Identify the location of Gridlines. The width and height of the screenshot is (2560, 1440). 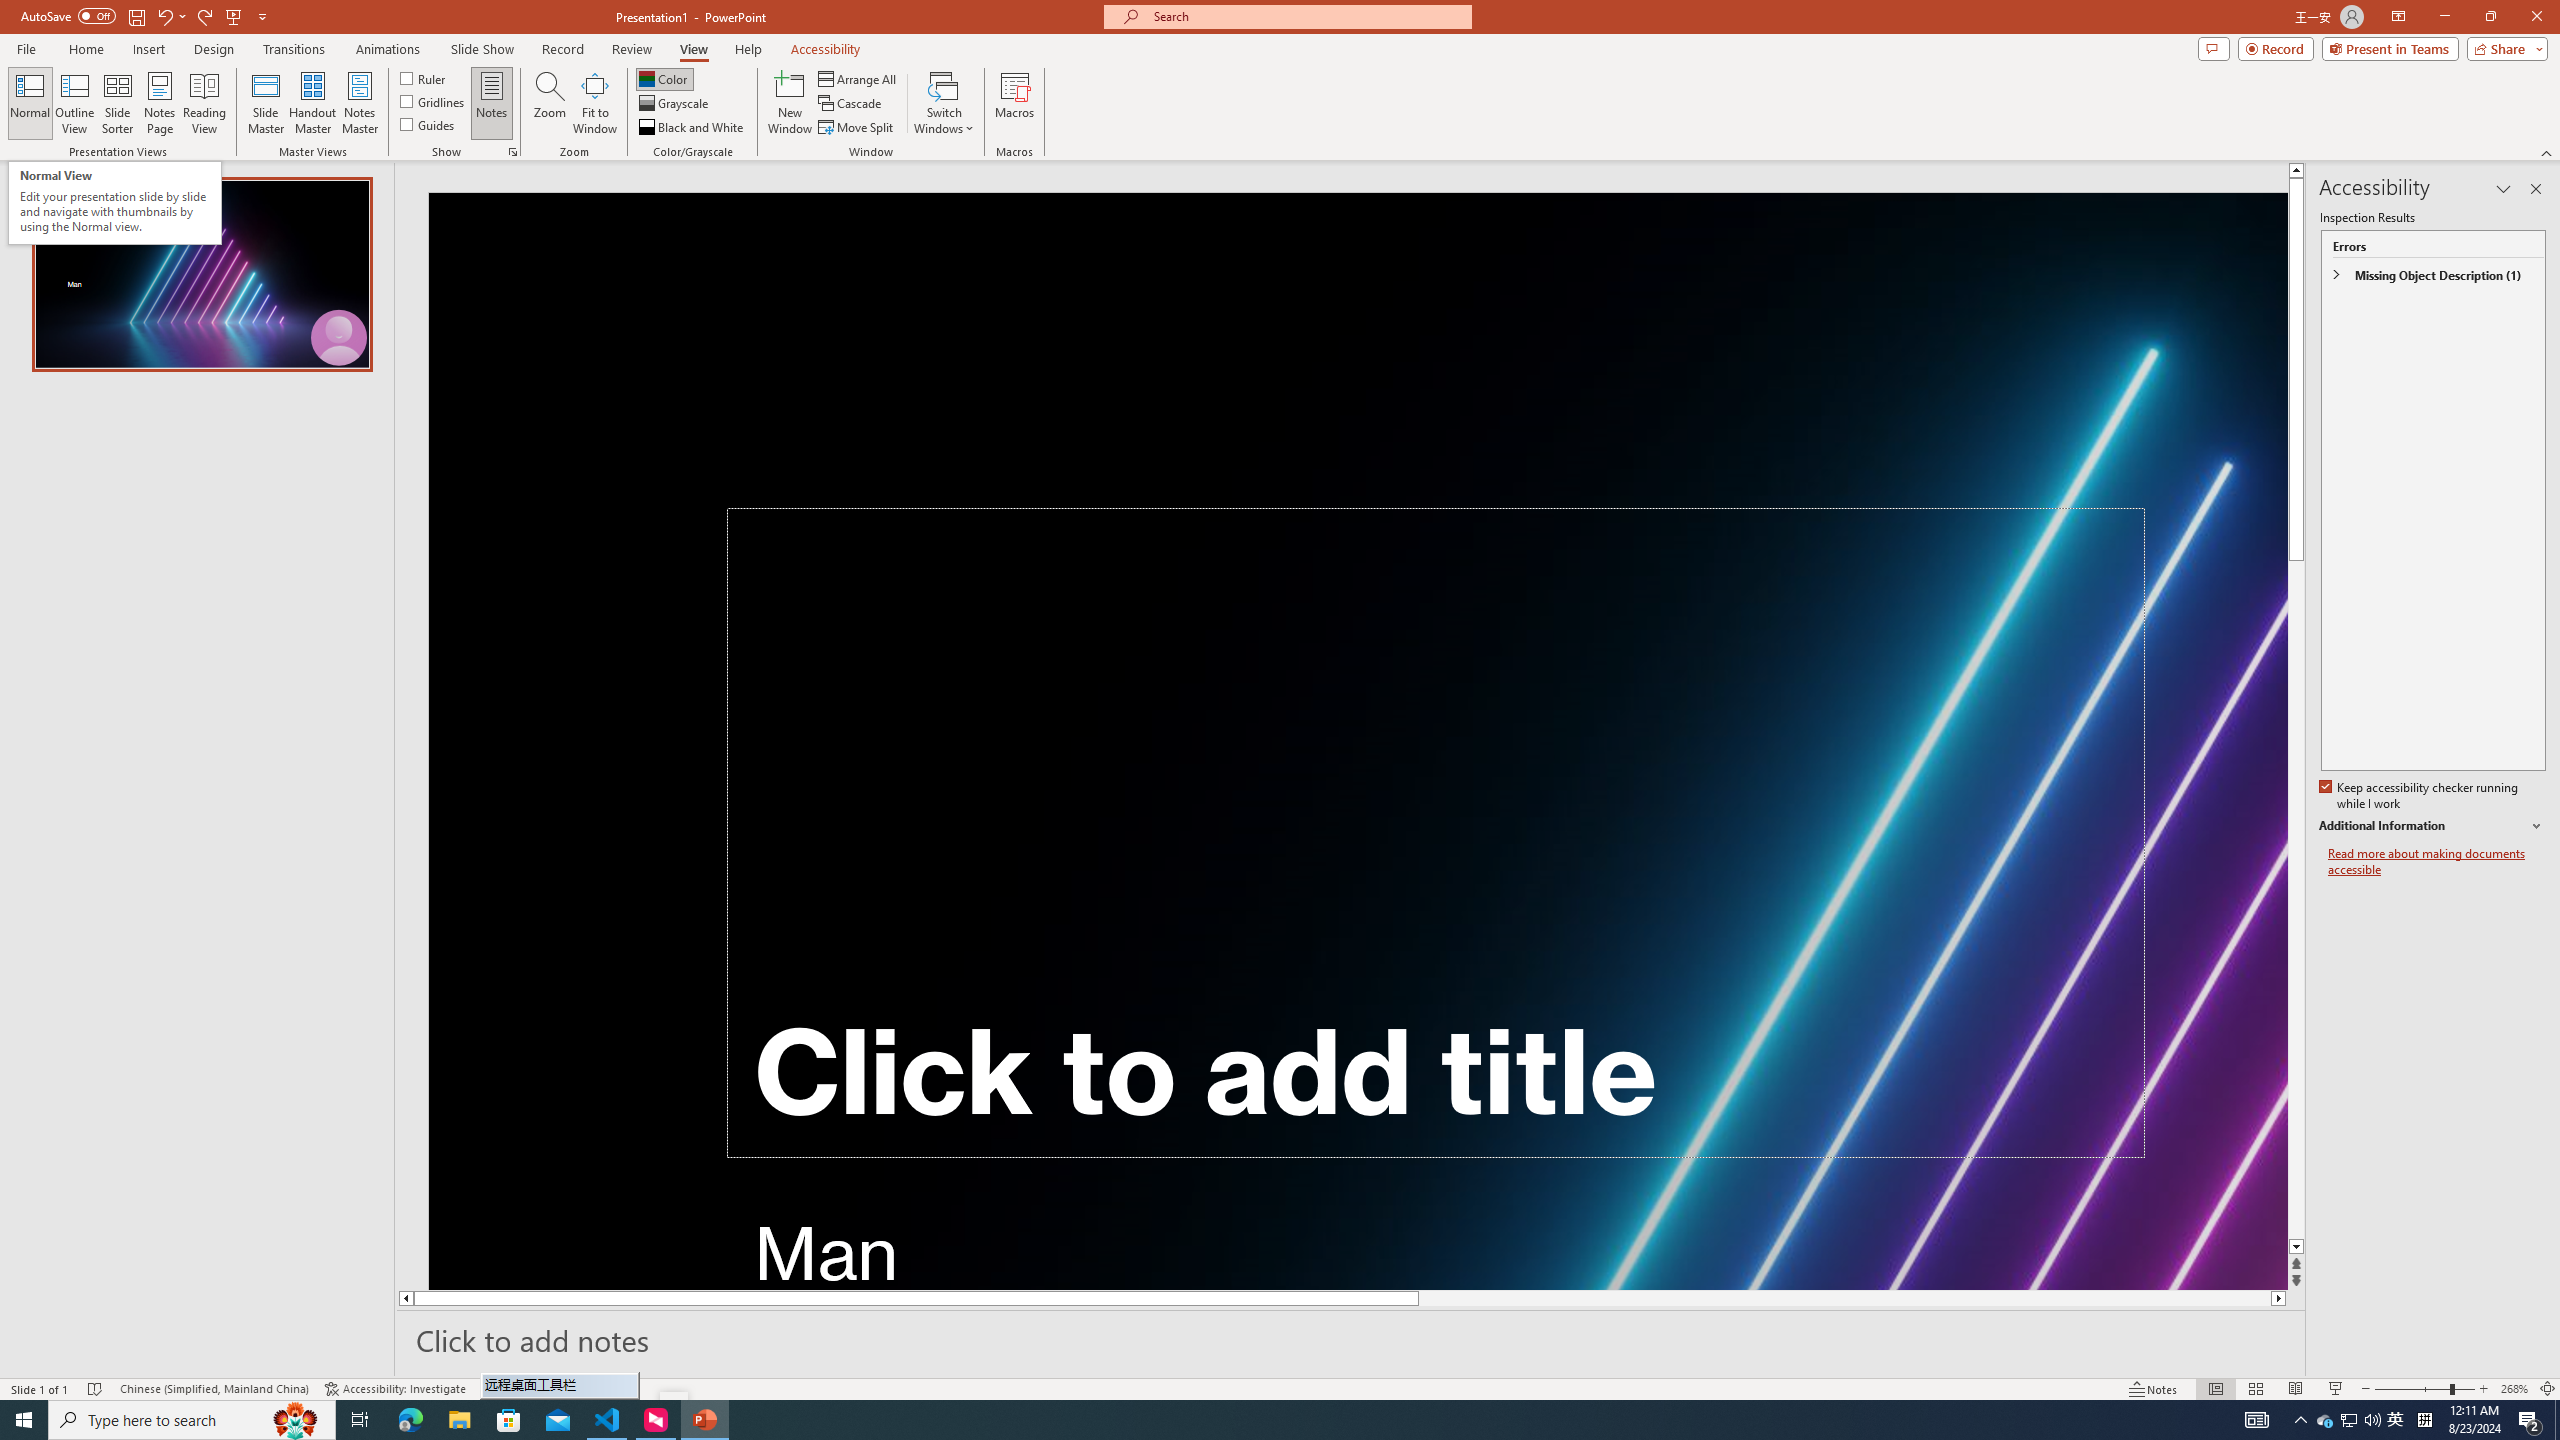
(434, 100).